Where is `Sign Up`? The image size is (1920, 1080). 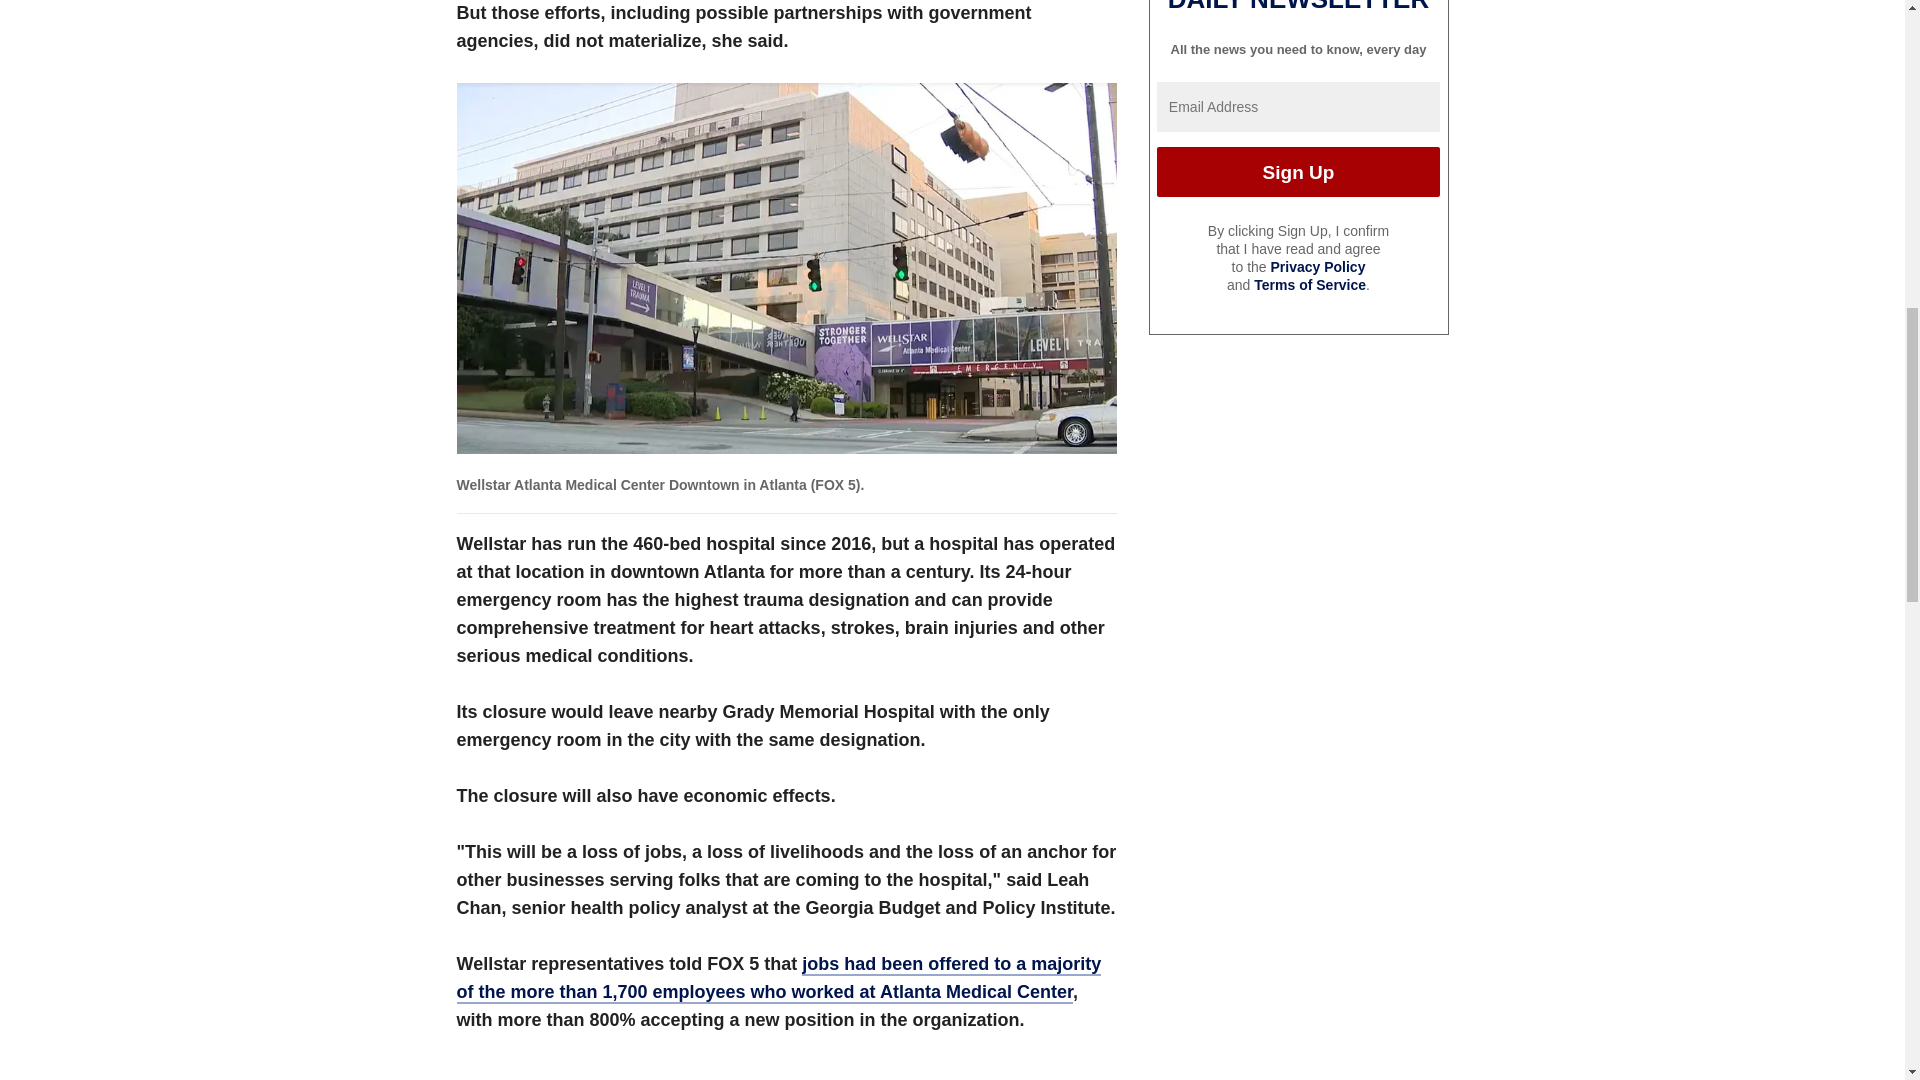 Sign Up is located at coordinates (1298, 171).